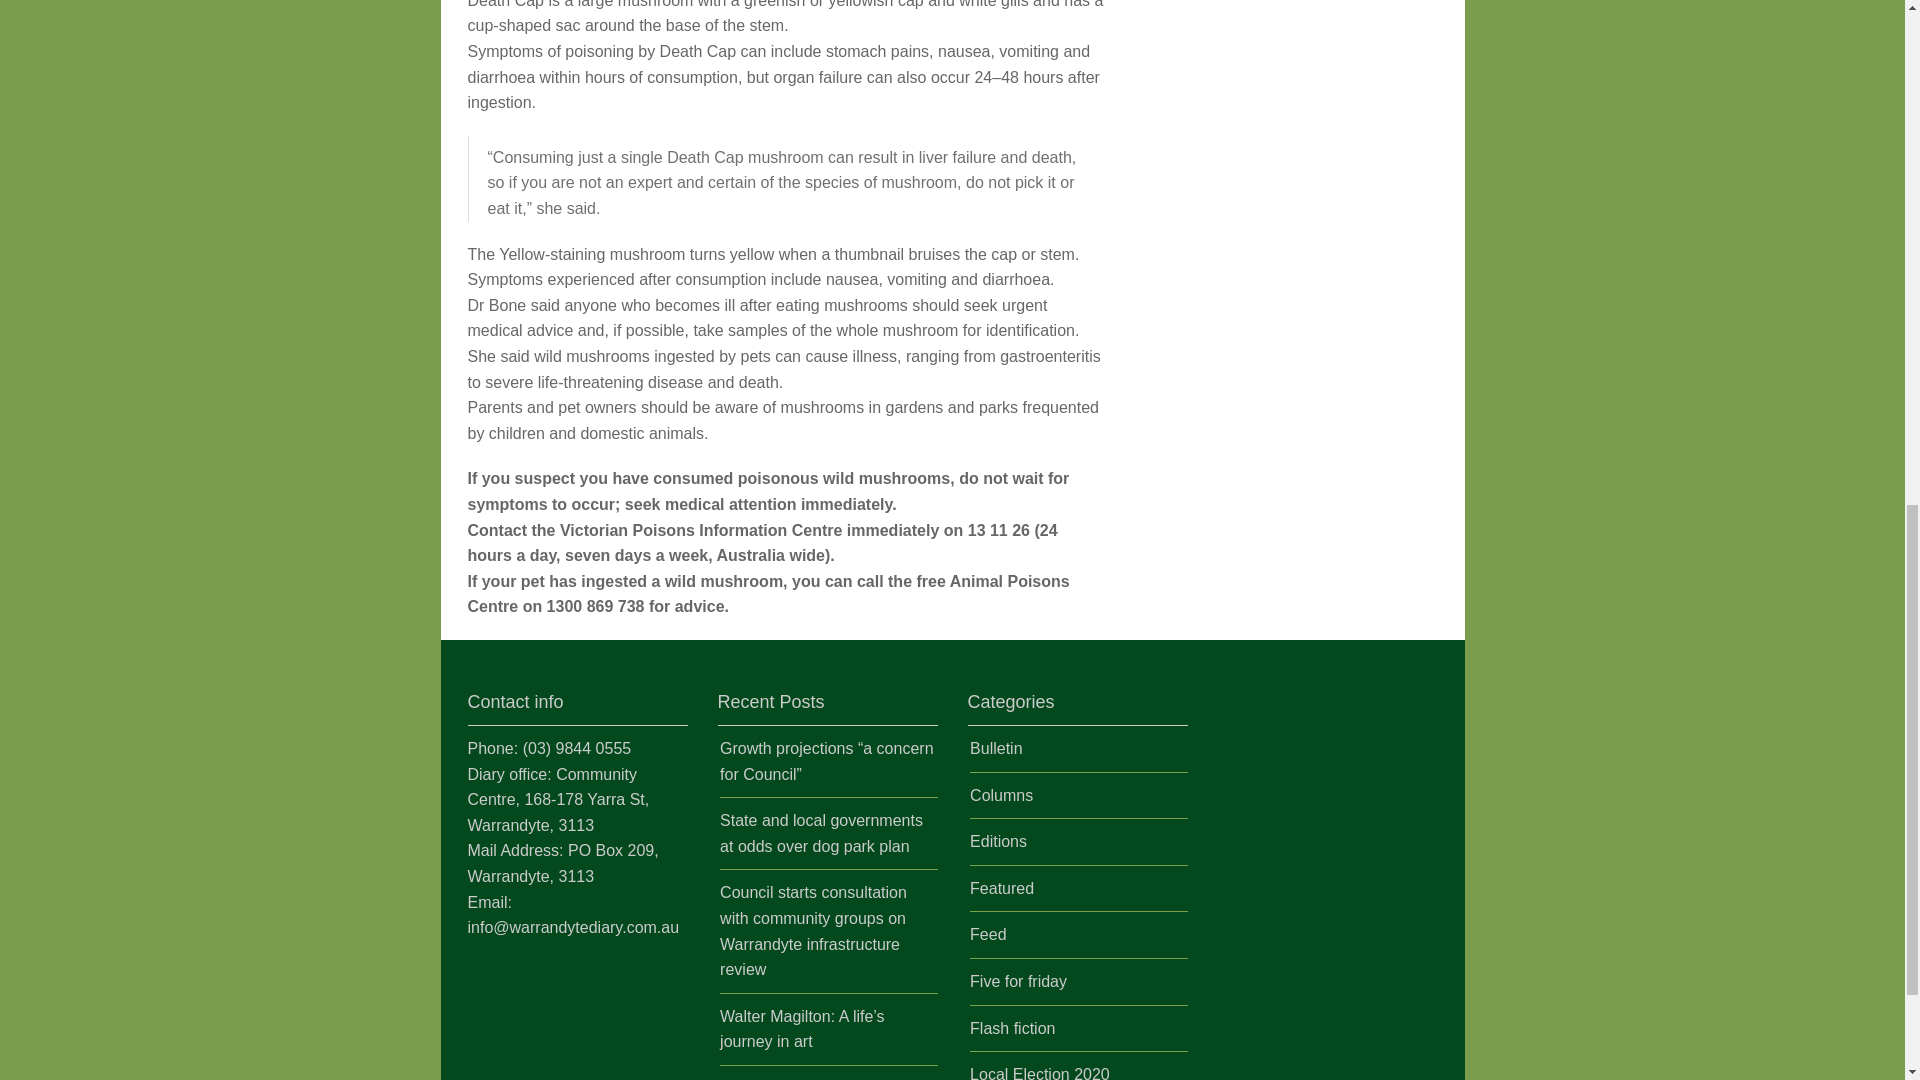 The width and height of the screenshot is (1920, 1080). I want to click on Bulletin, so click(995, 748).